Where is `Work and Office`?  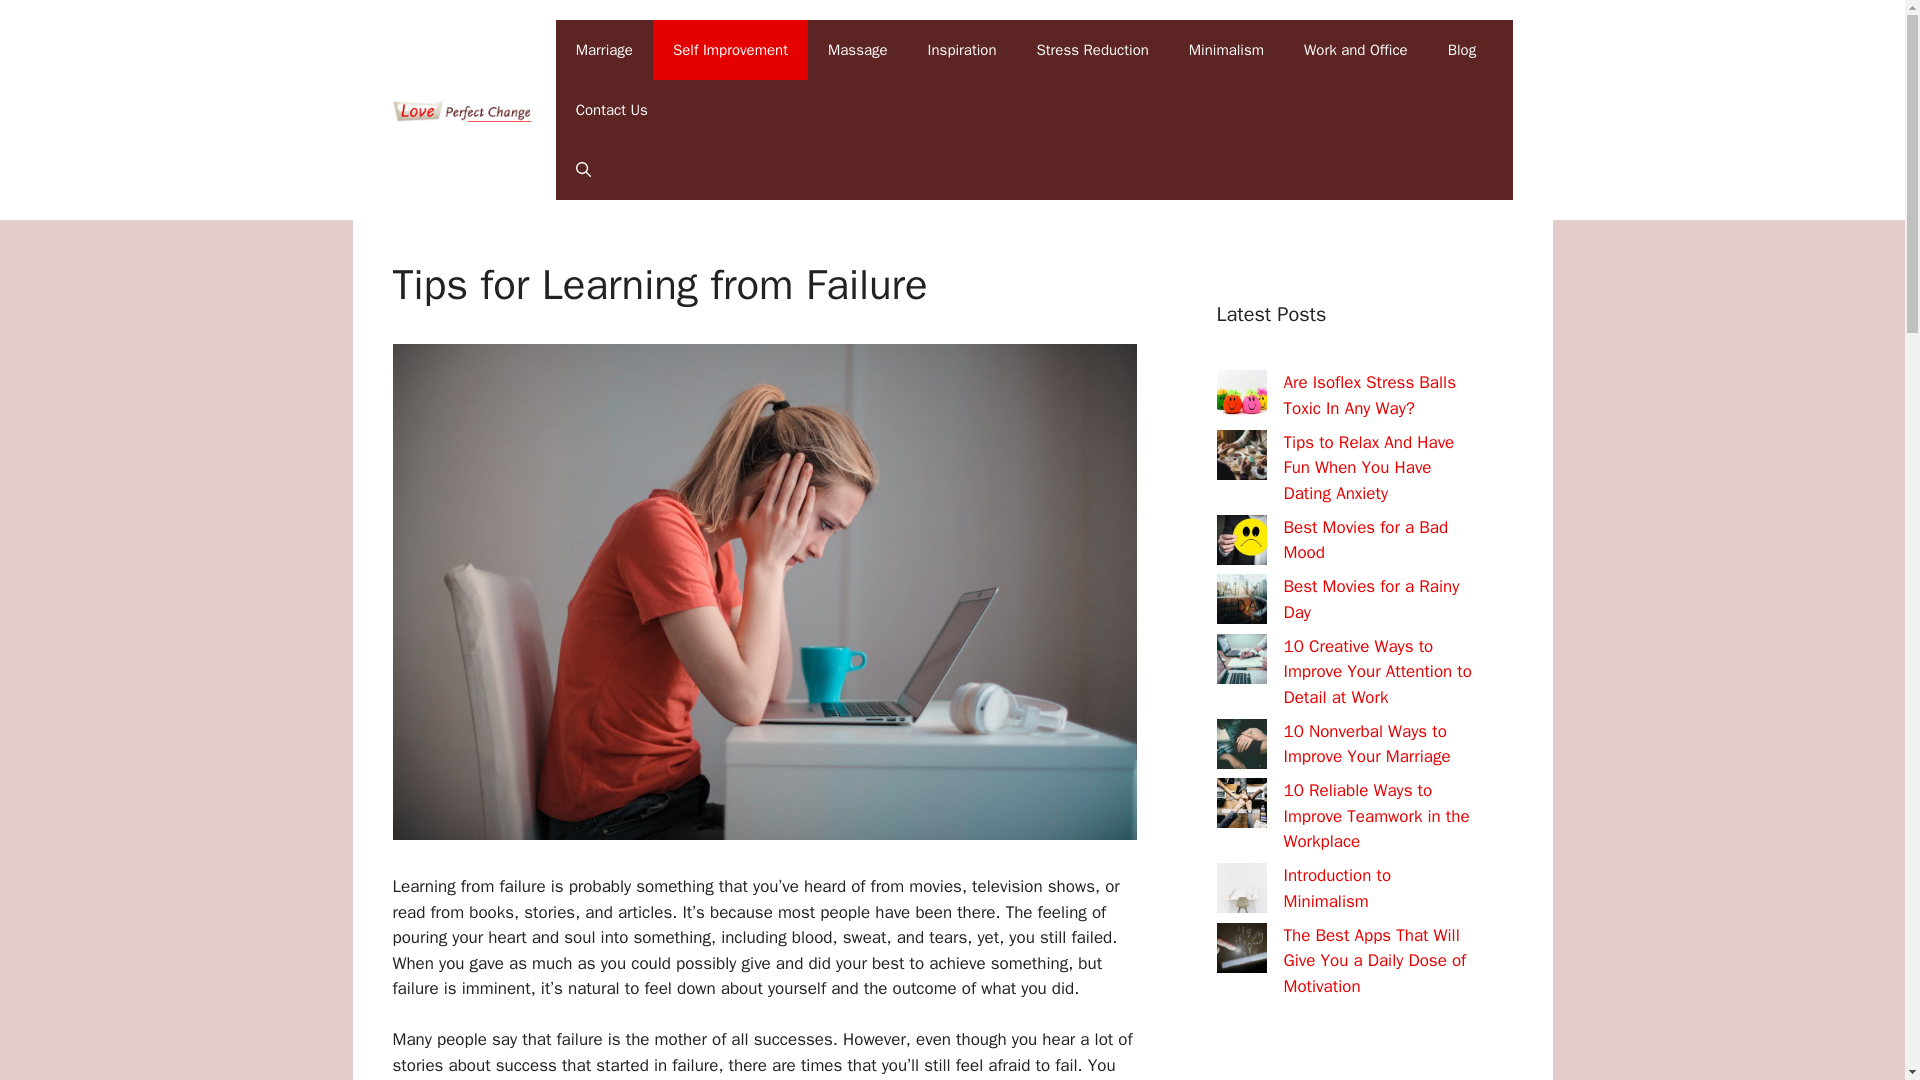 Work and Office is located at coordinates (1356, 50).